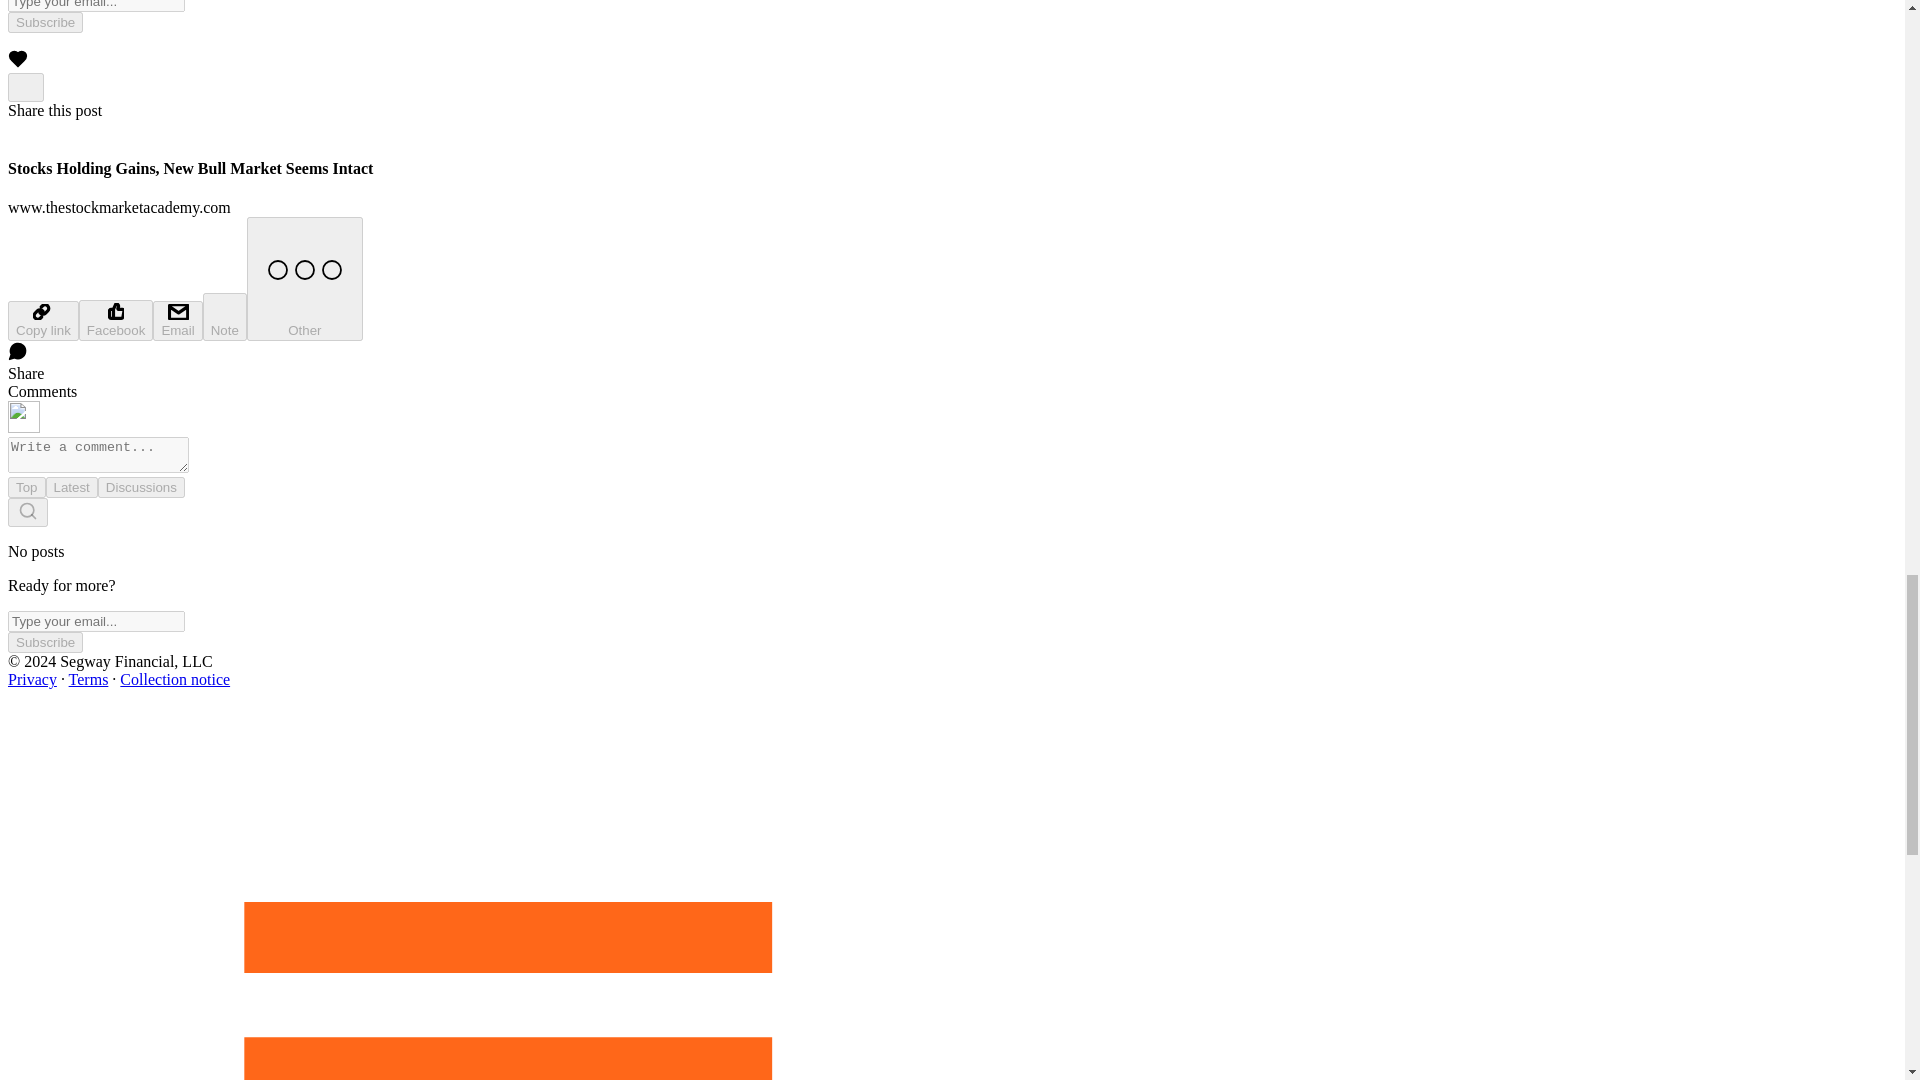 The height and width of the screenshot is (1080, 1920). What do you see at coordinates (44, 642) in the screenshot?
I see `Subscribe` at bounding box center [44, 642].